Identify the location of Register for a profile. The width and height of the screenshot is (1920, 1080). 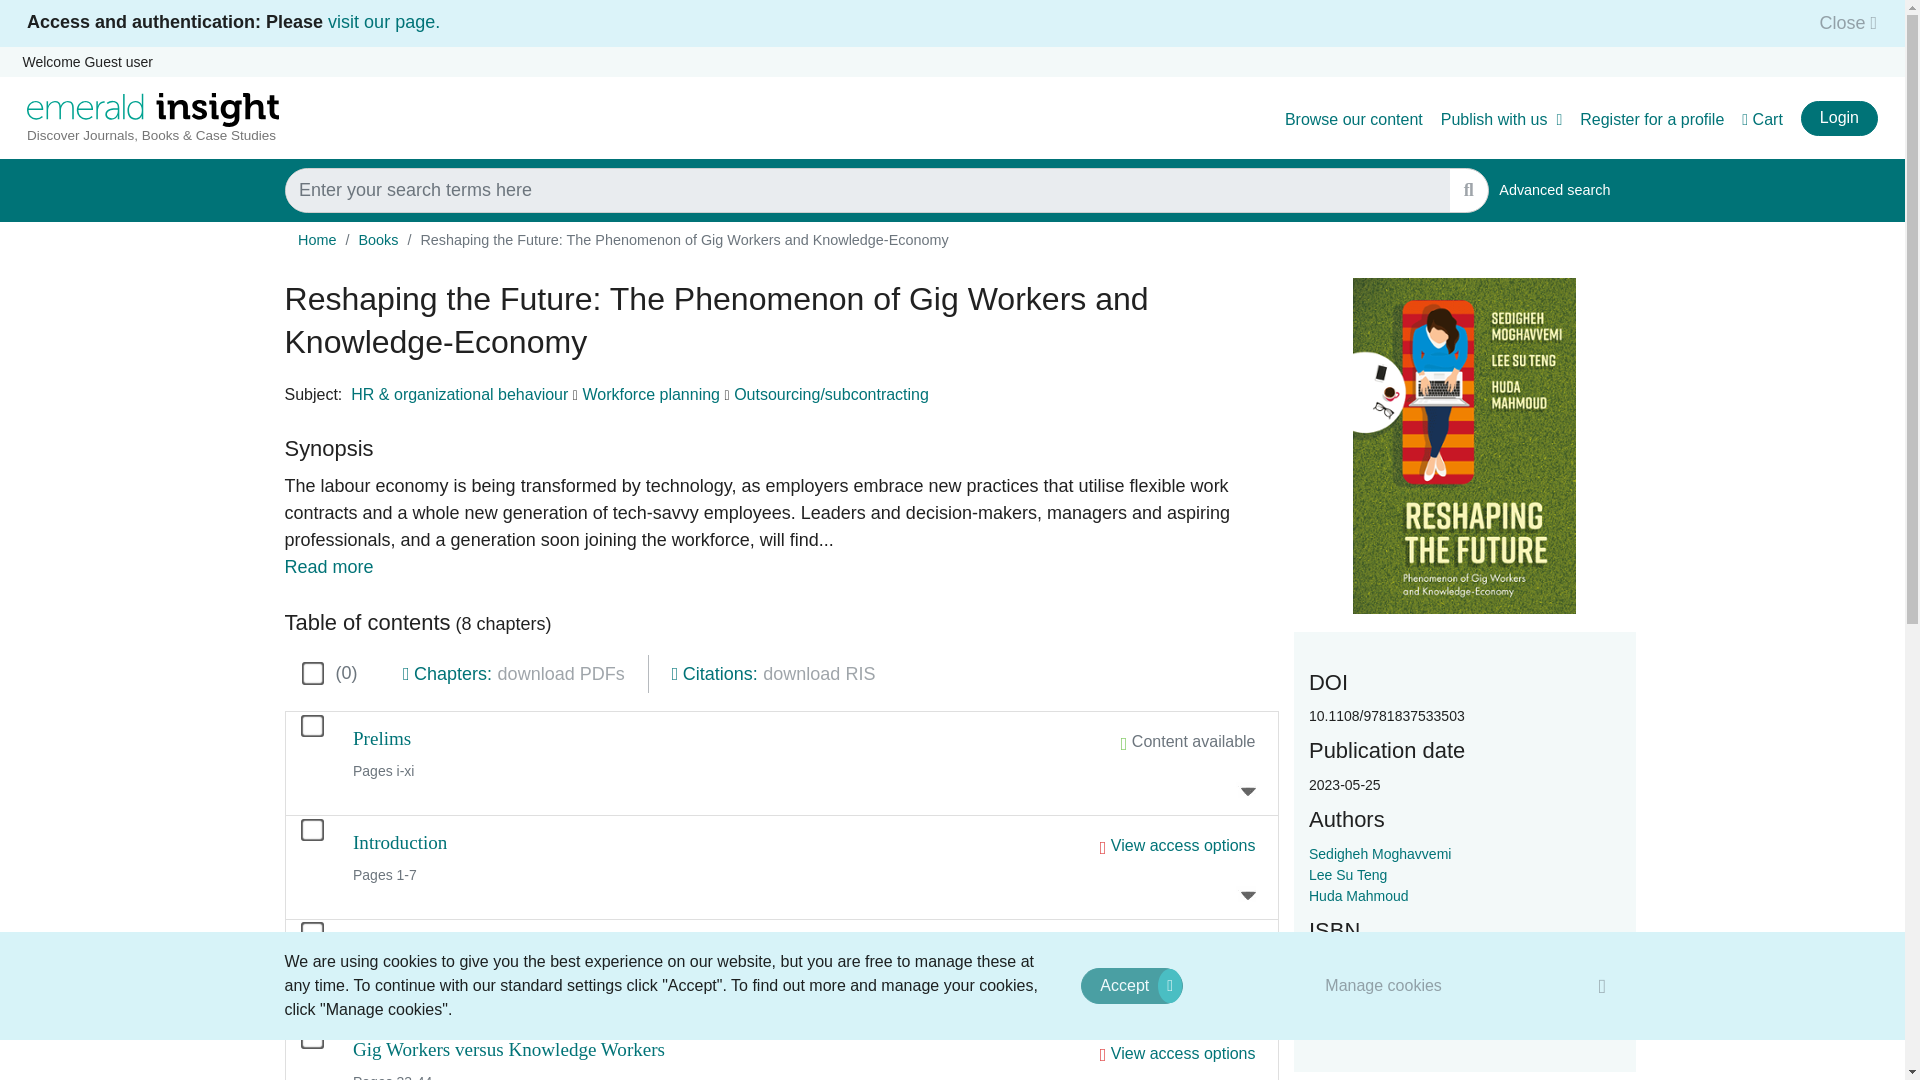
(1652, 120).